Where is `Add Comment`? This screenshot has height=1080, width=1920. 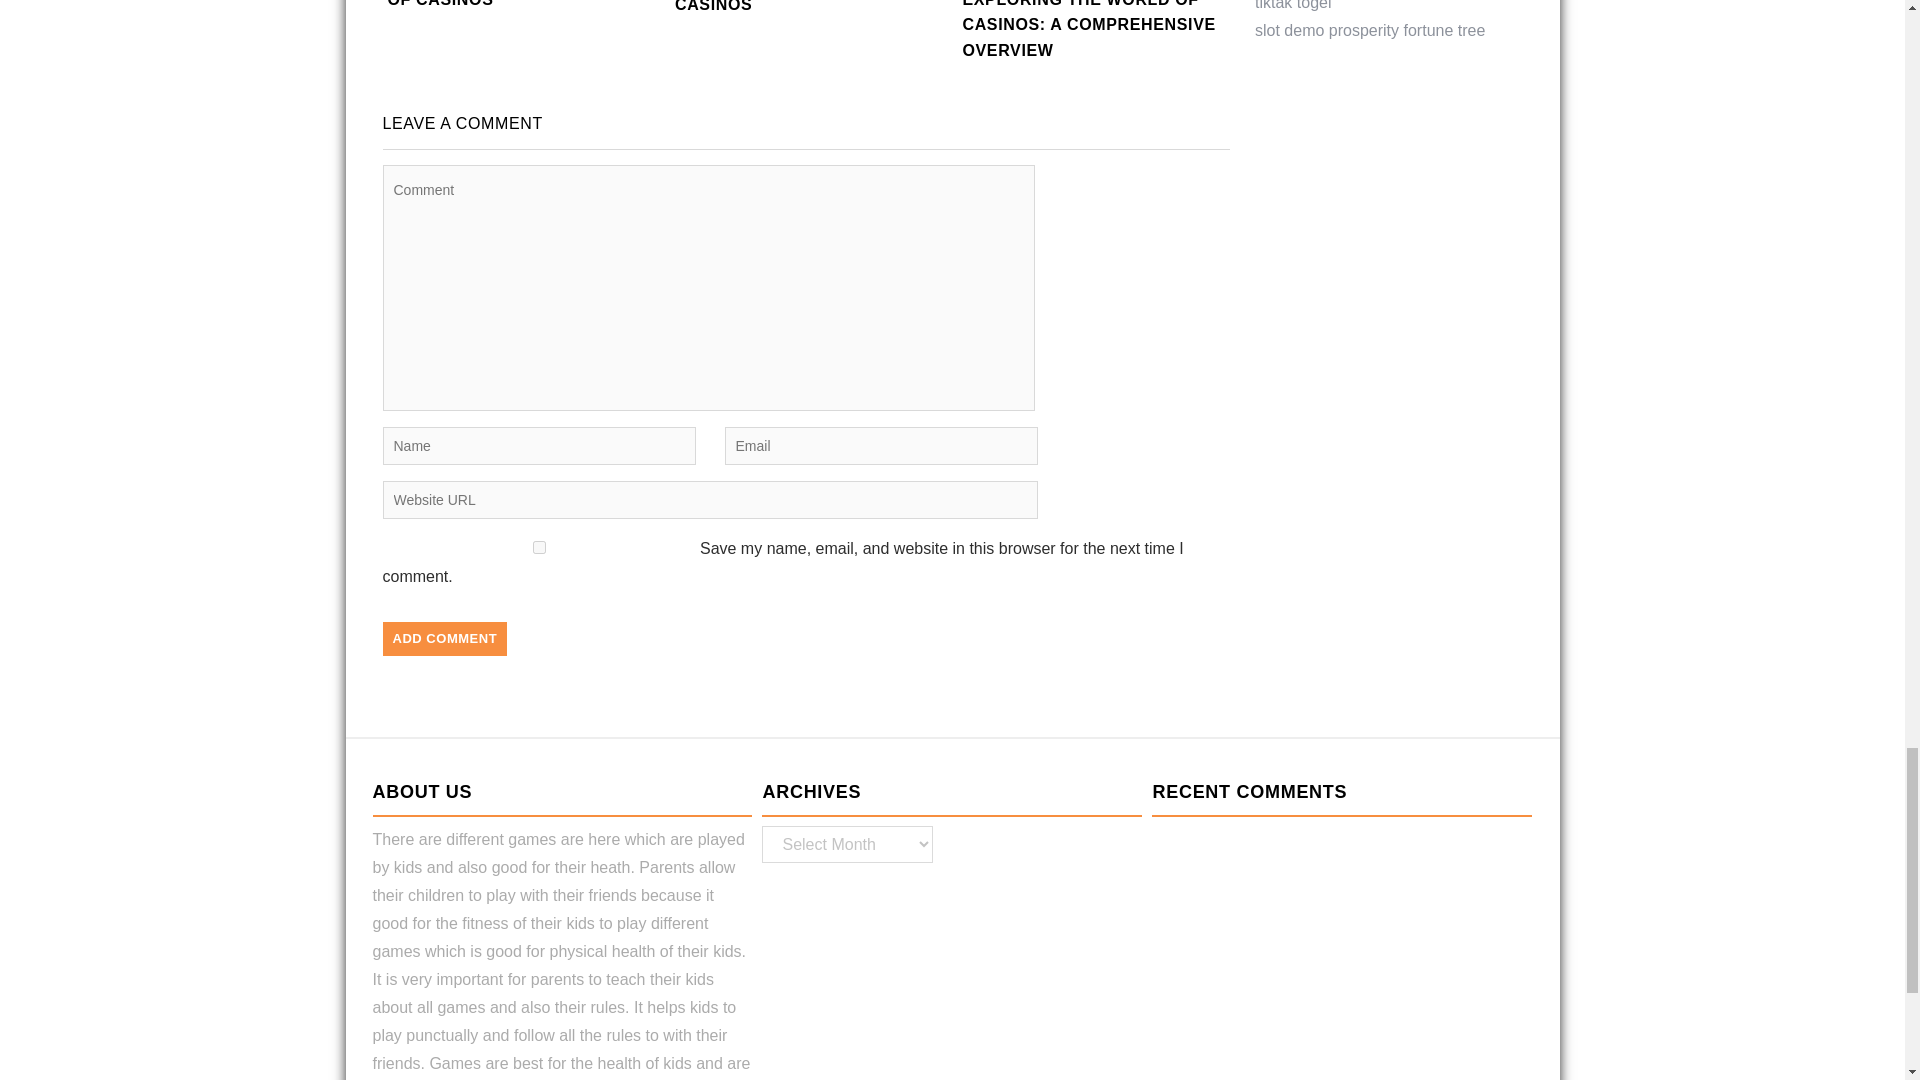 Add Comment is located at coordinates (444, 638).